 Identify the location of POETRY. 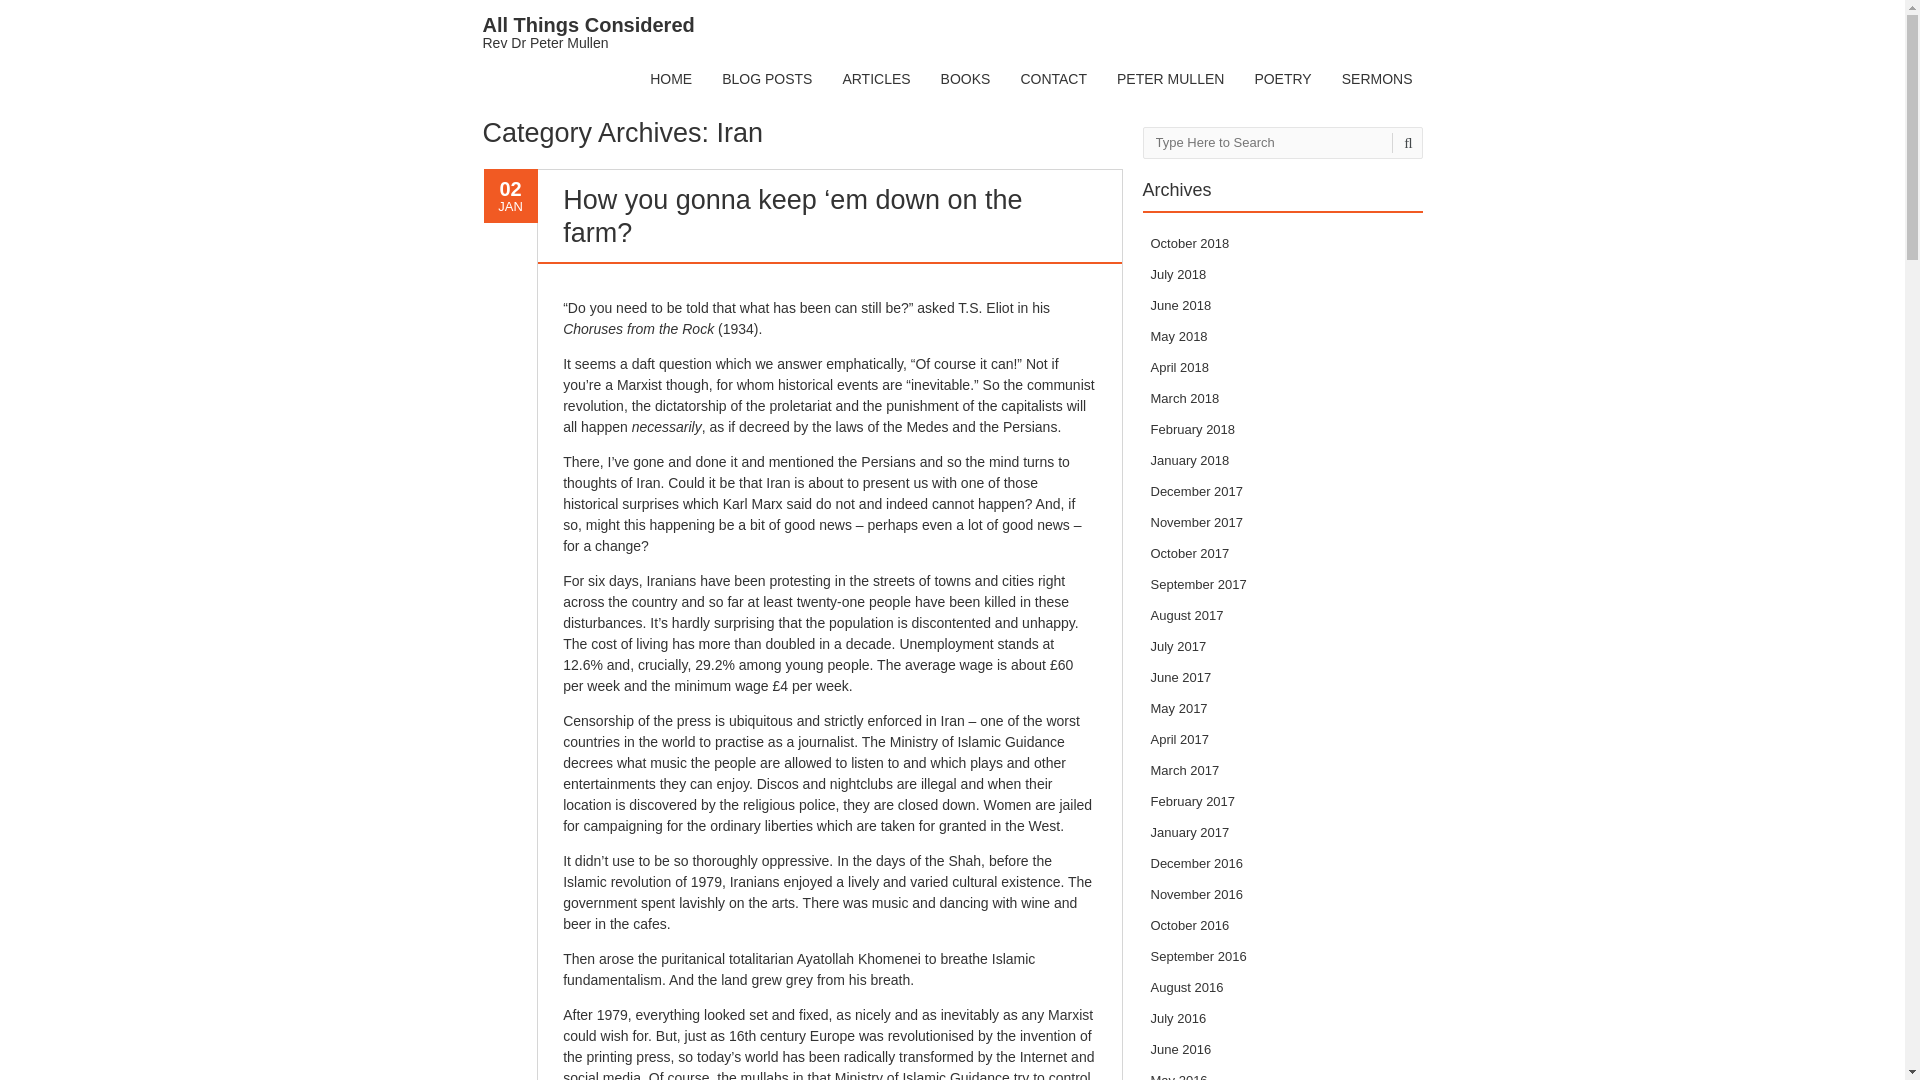
(1282, 79).